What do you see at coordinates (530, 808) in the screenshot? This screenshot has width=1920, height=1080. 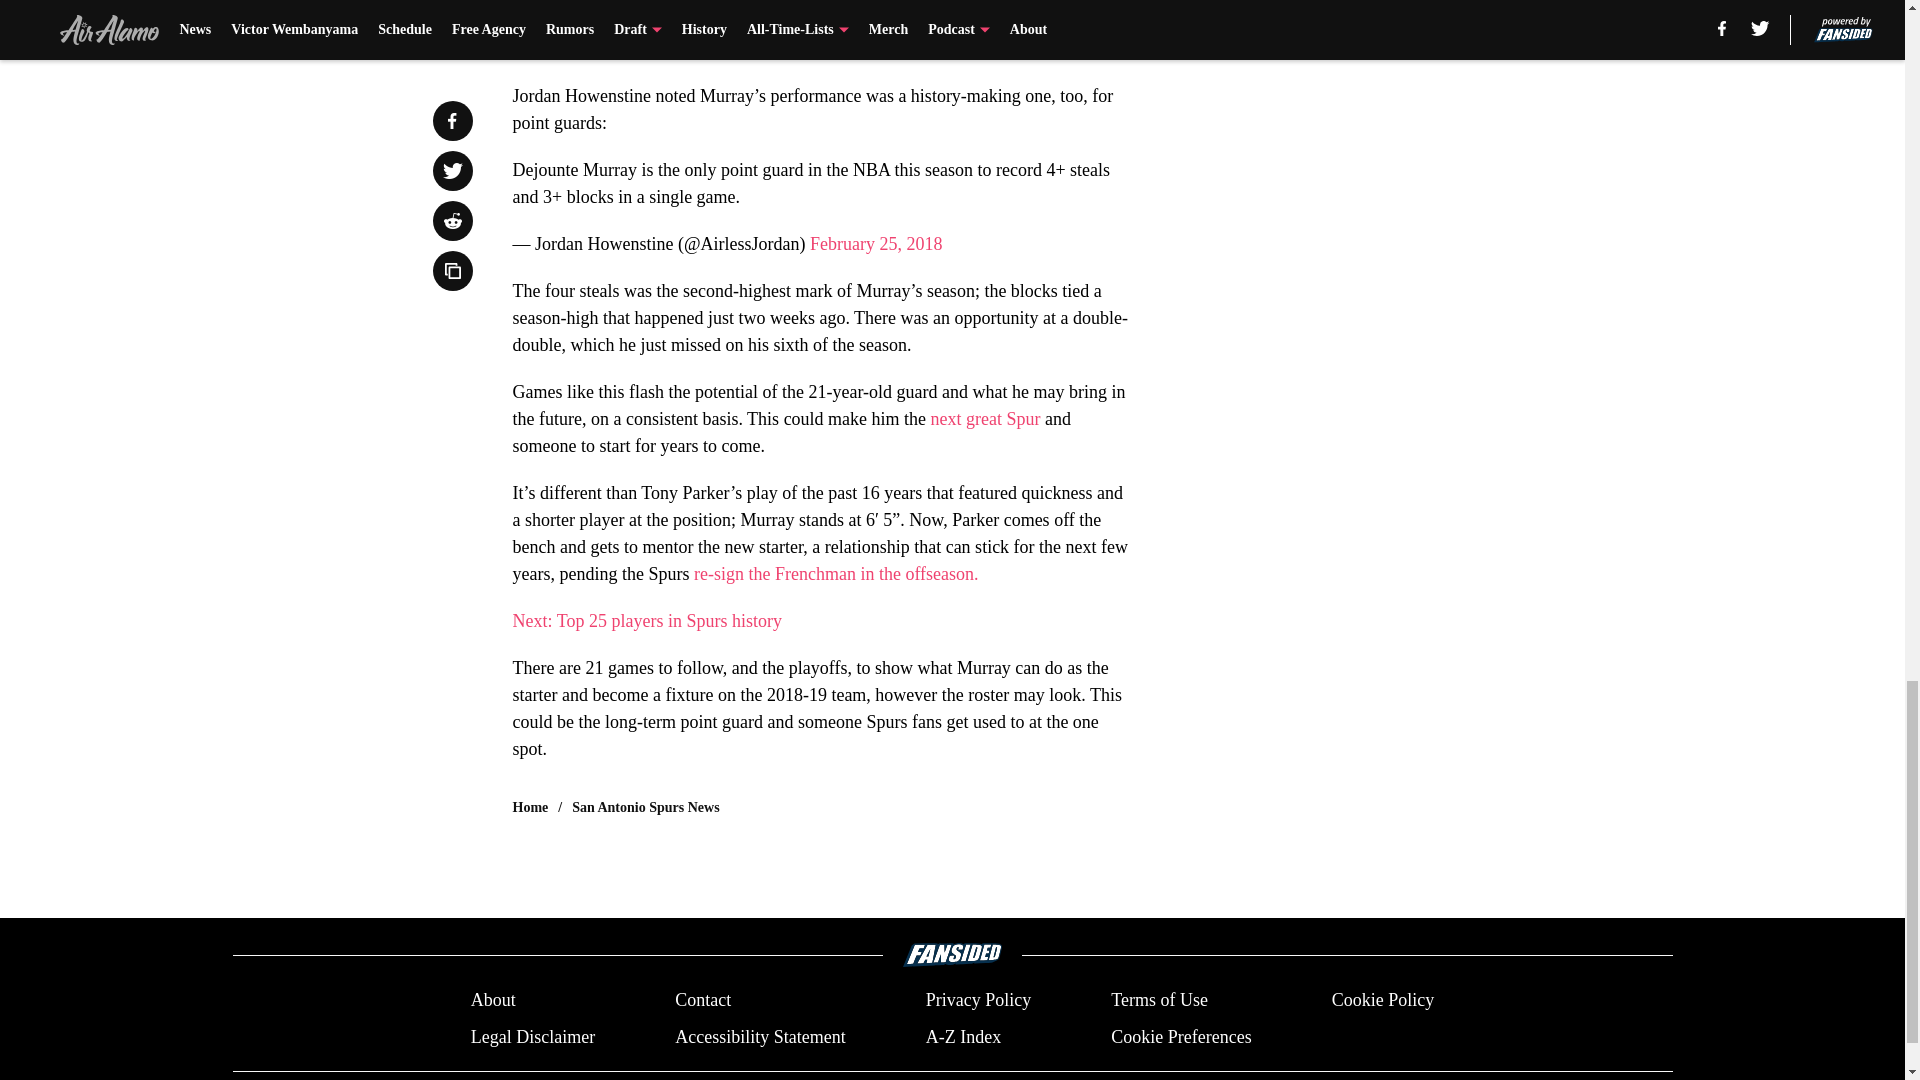 I see `Home` at bounding box center [530, 808].